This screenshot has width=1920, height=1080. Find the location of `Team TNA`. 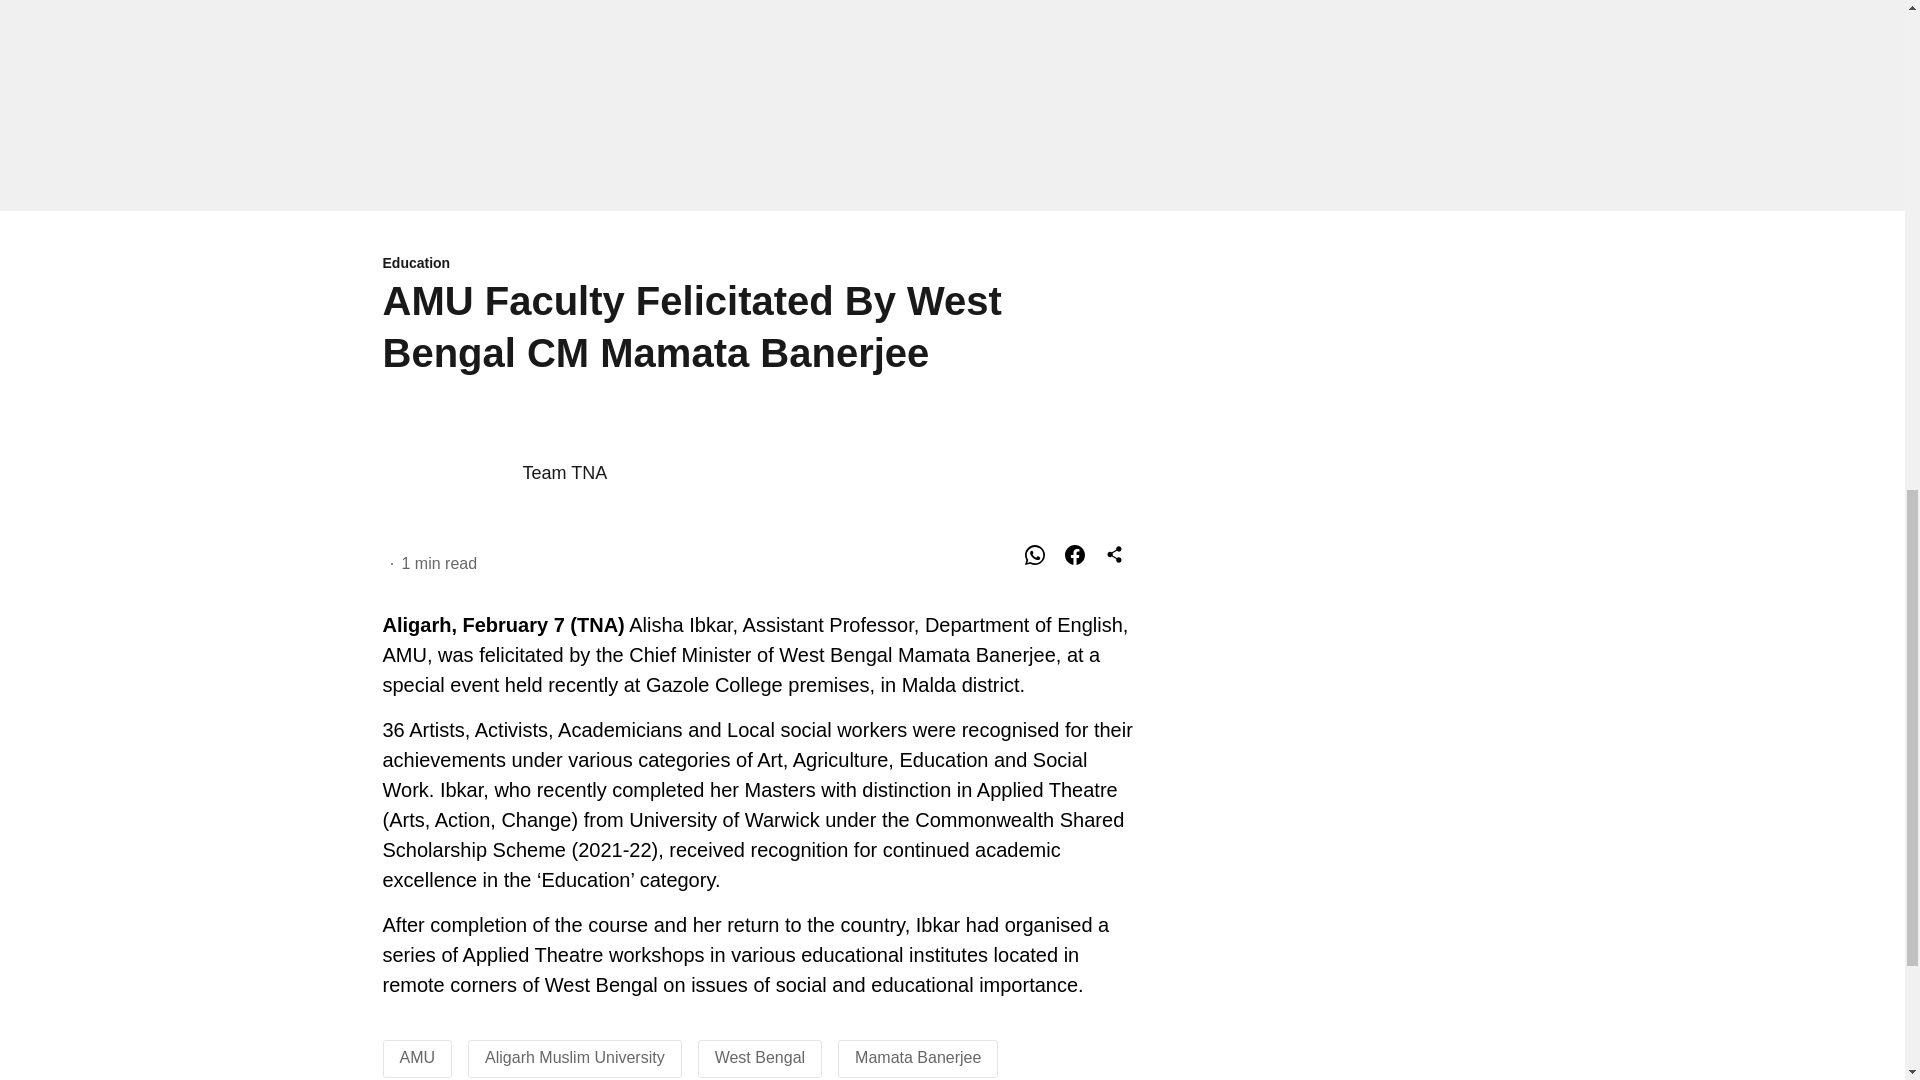

Team TNA is located at coordinates (564, 472).